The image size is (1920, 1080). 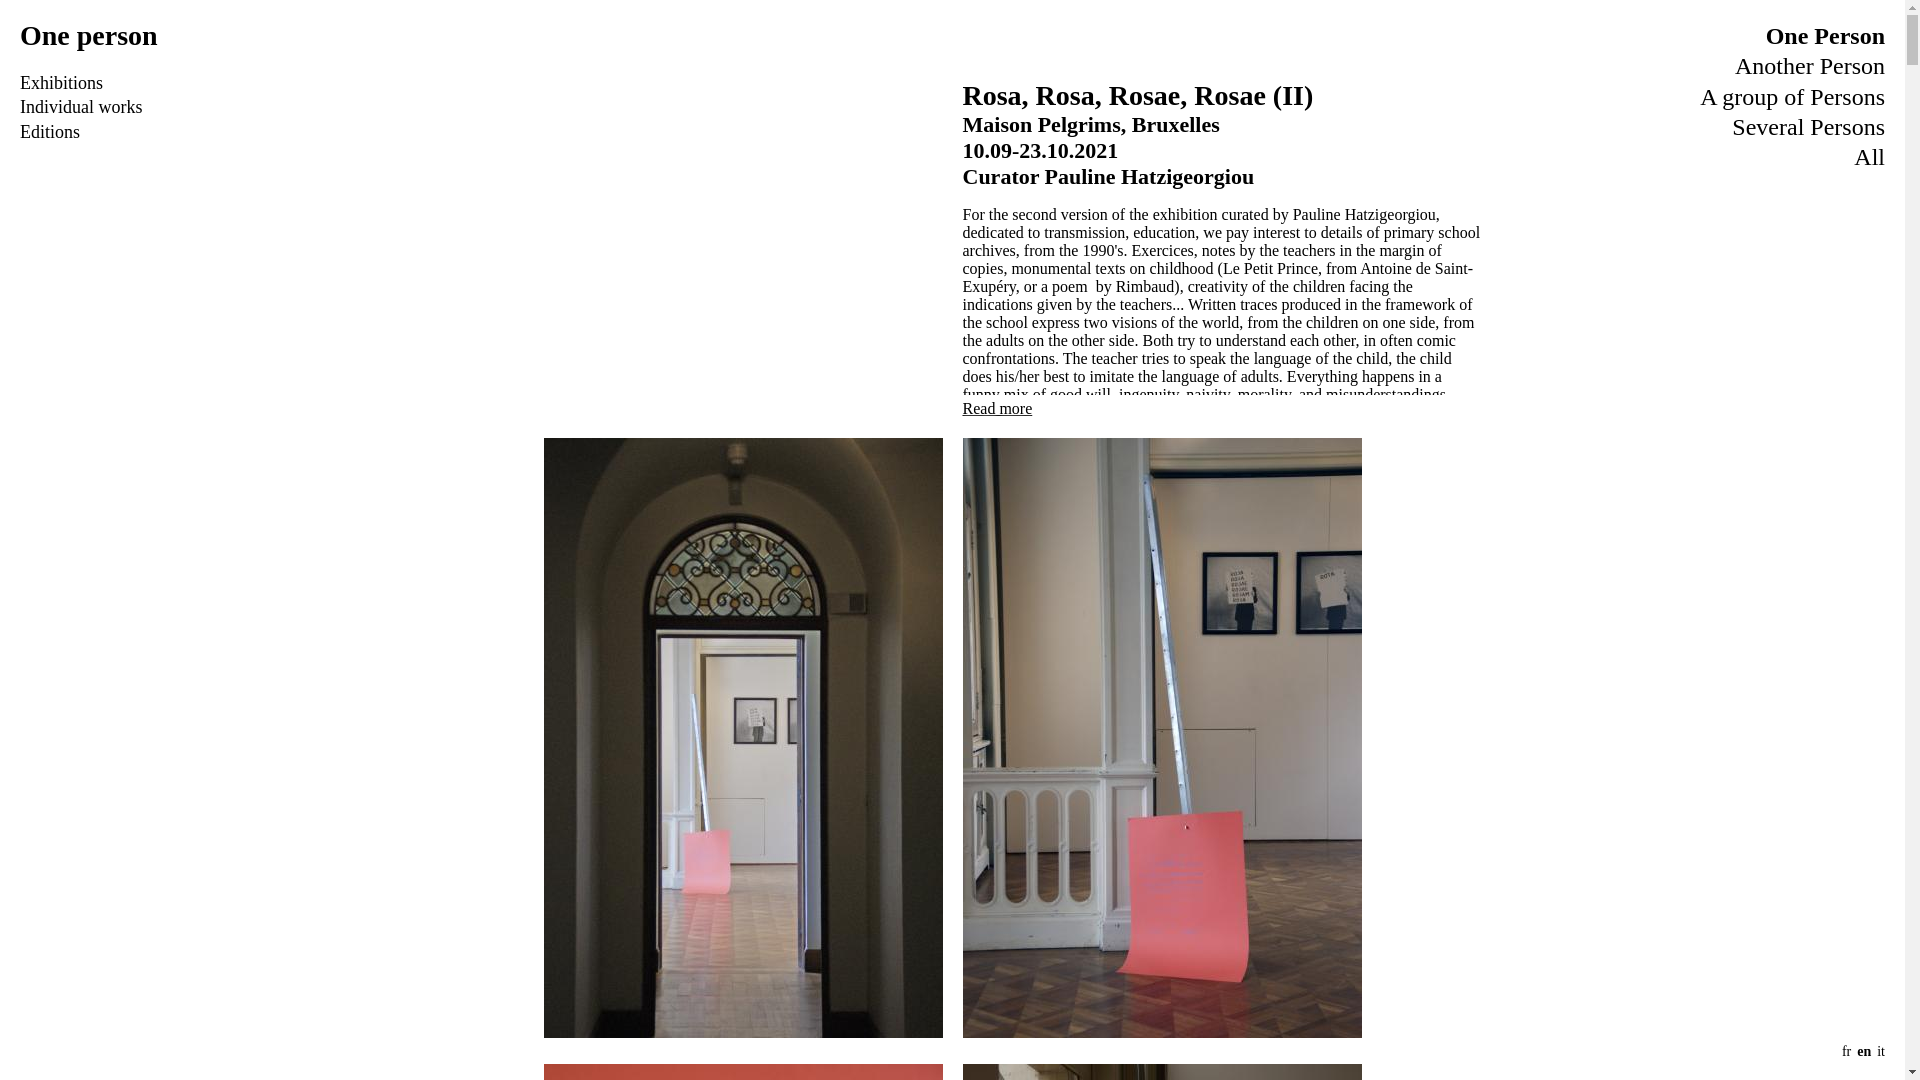 What do you see at coordinates (80, 106) in the screenshot?
I see `Individual works` at bounding box center [80, 106].